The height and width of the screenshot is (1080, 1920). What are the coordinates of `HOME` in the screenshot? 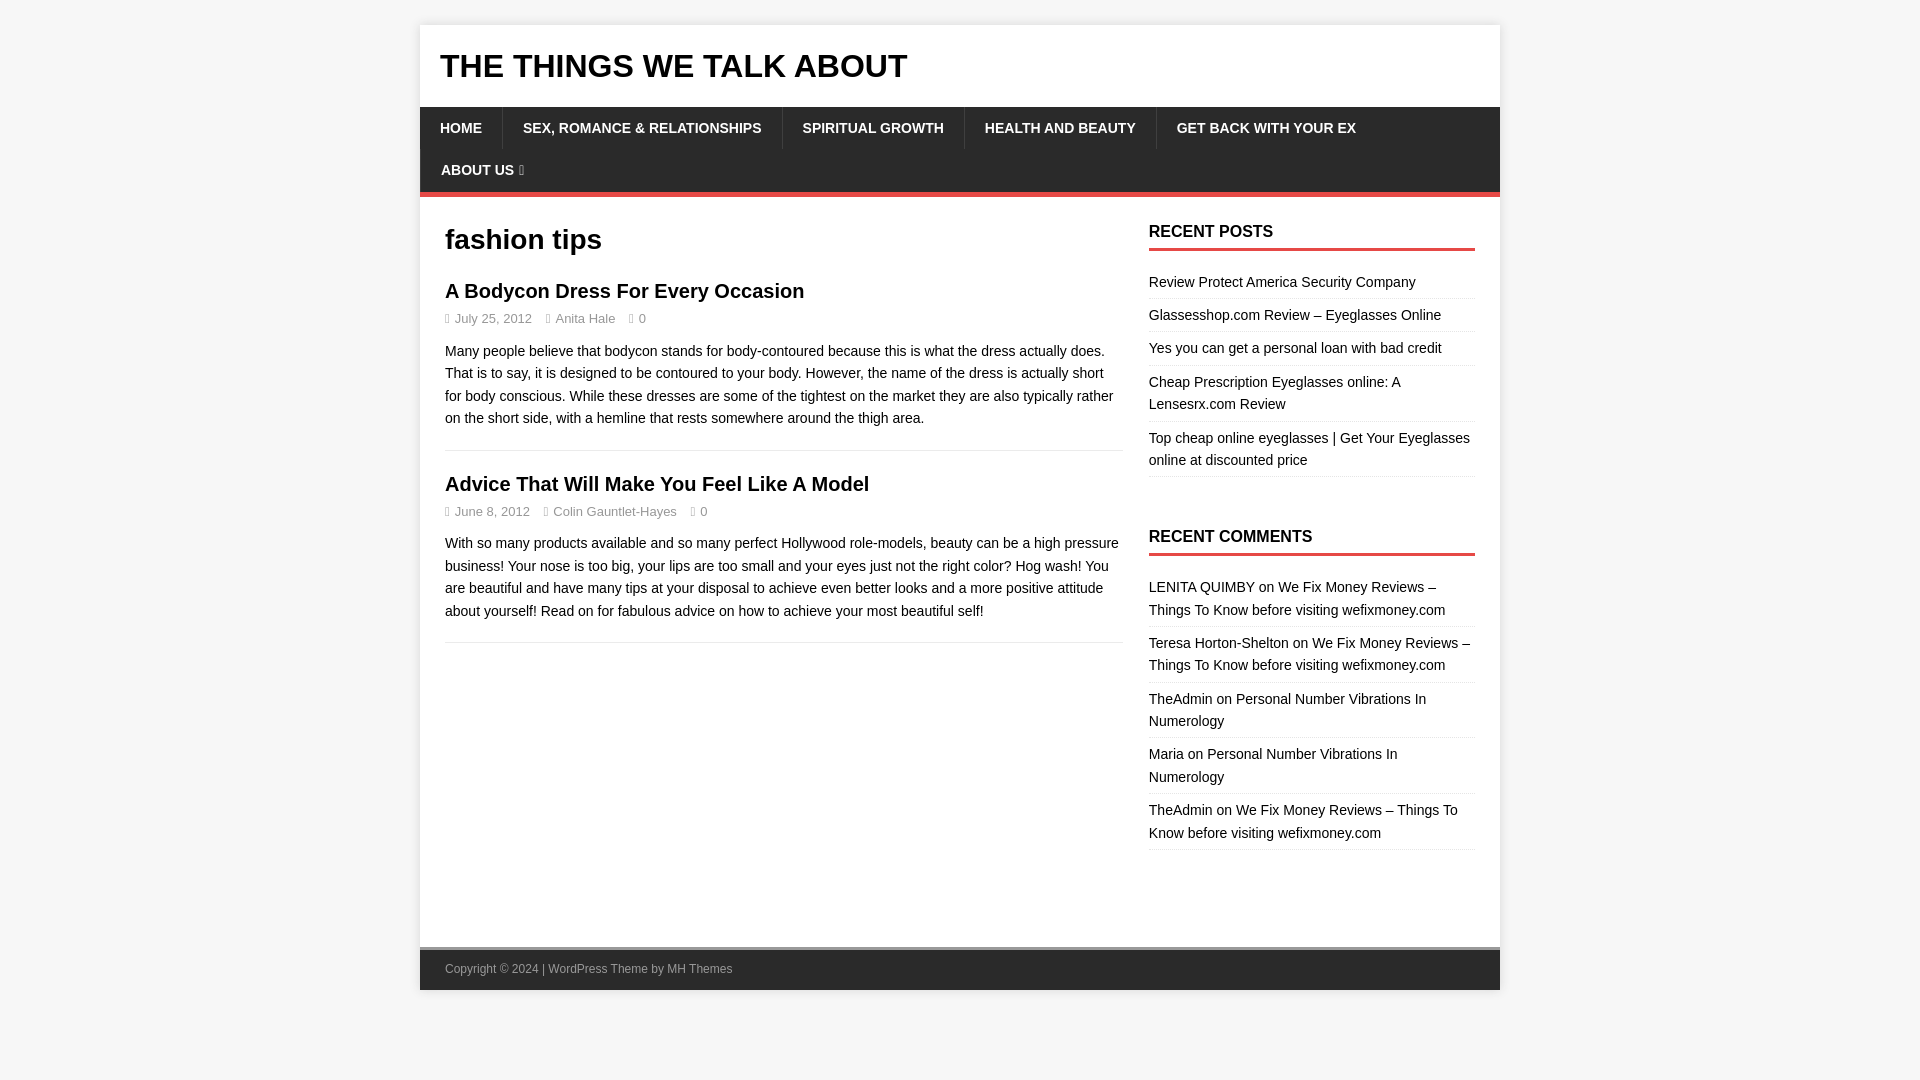 It's located at (460, 128).